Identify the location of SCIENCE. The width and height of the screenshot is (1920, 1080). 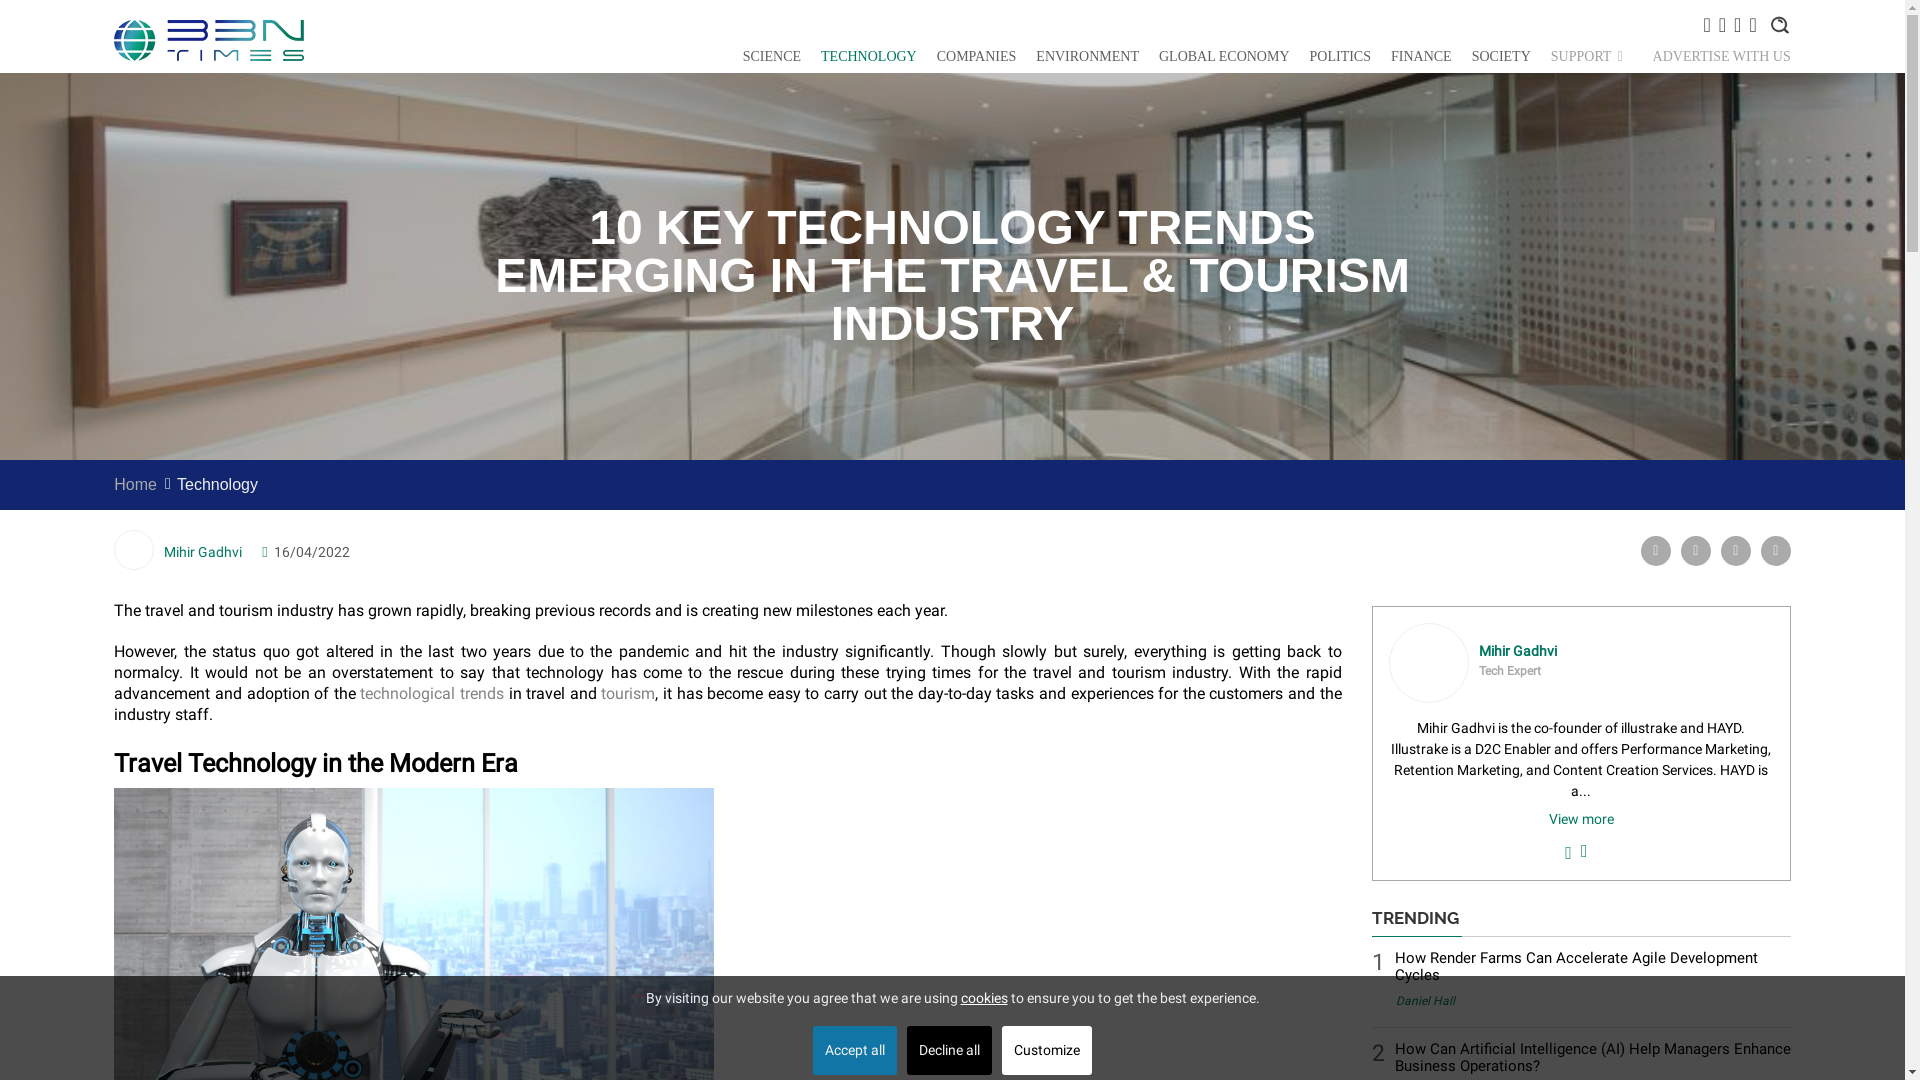
(772, 56).